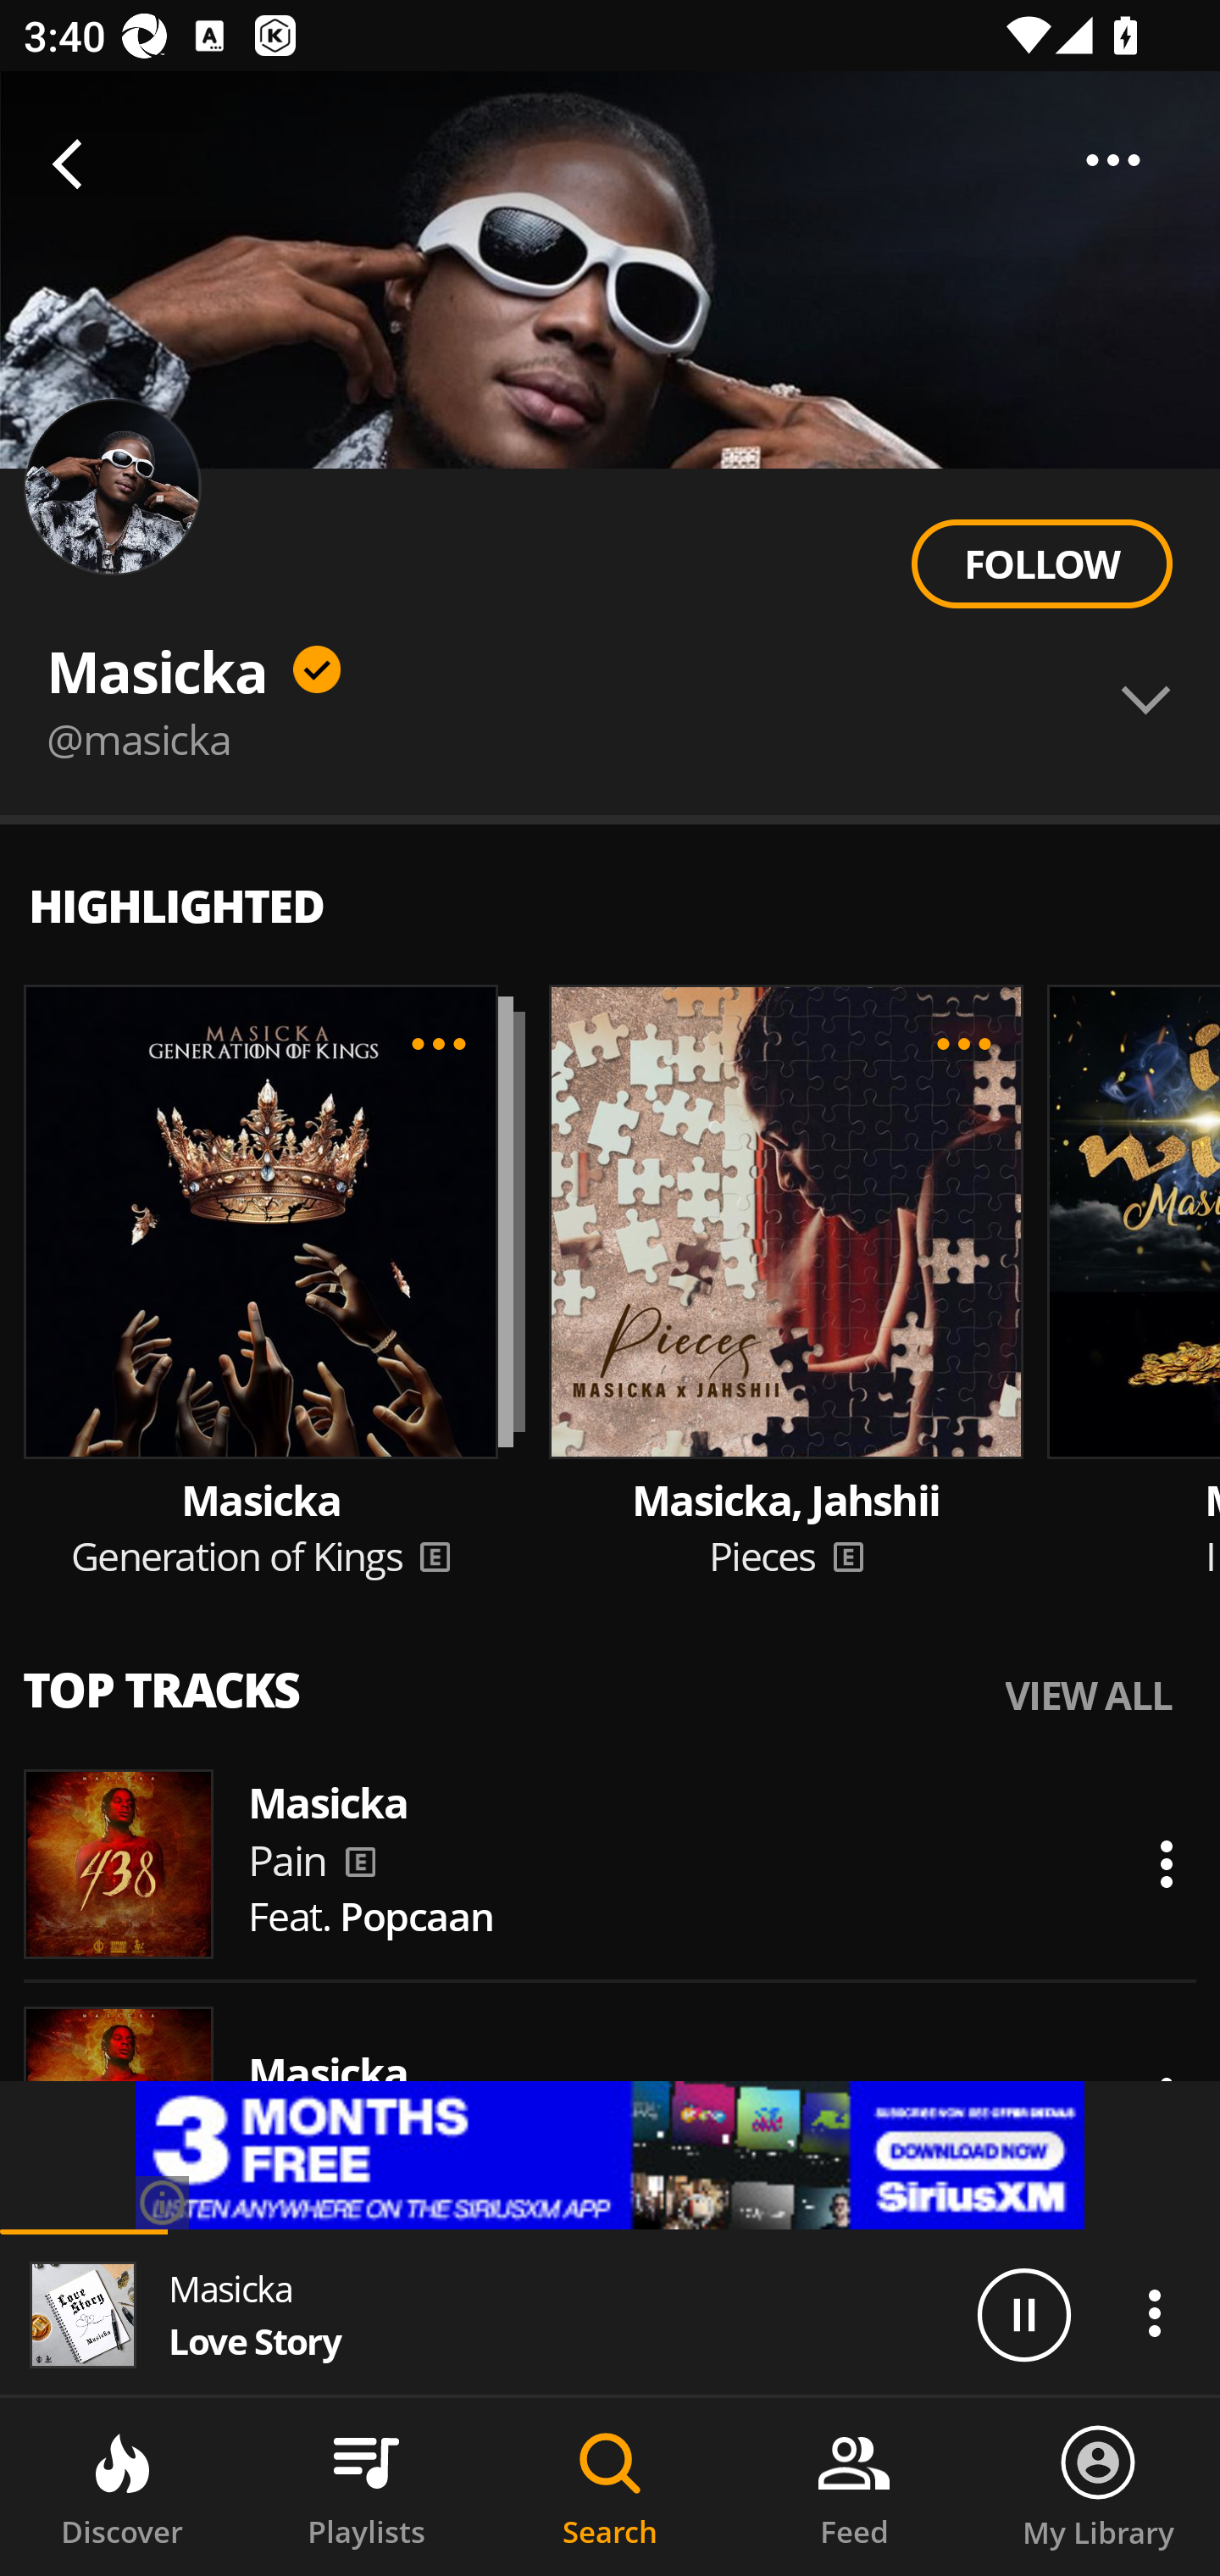 This screenshot has width=1220, height=2576. I want to click on Song artwork Masicka Suicide Note    Actions, so click(610, 2101).